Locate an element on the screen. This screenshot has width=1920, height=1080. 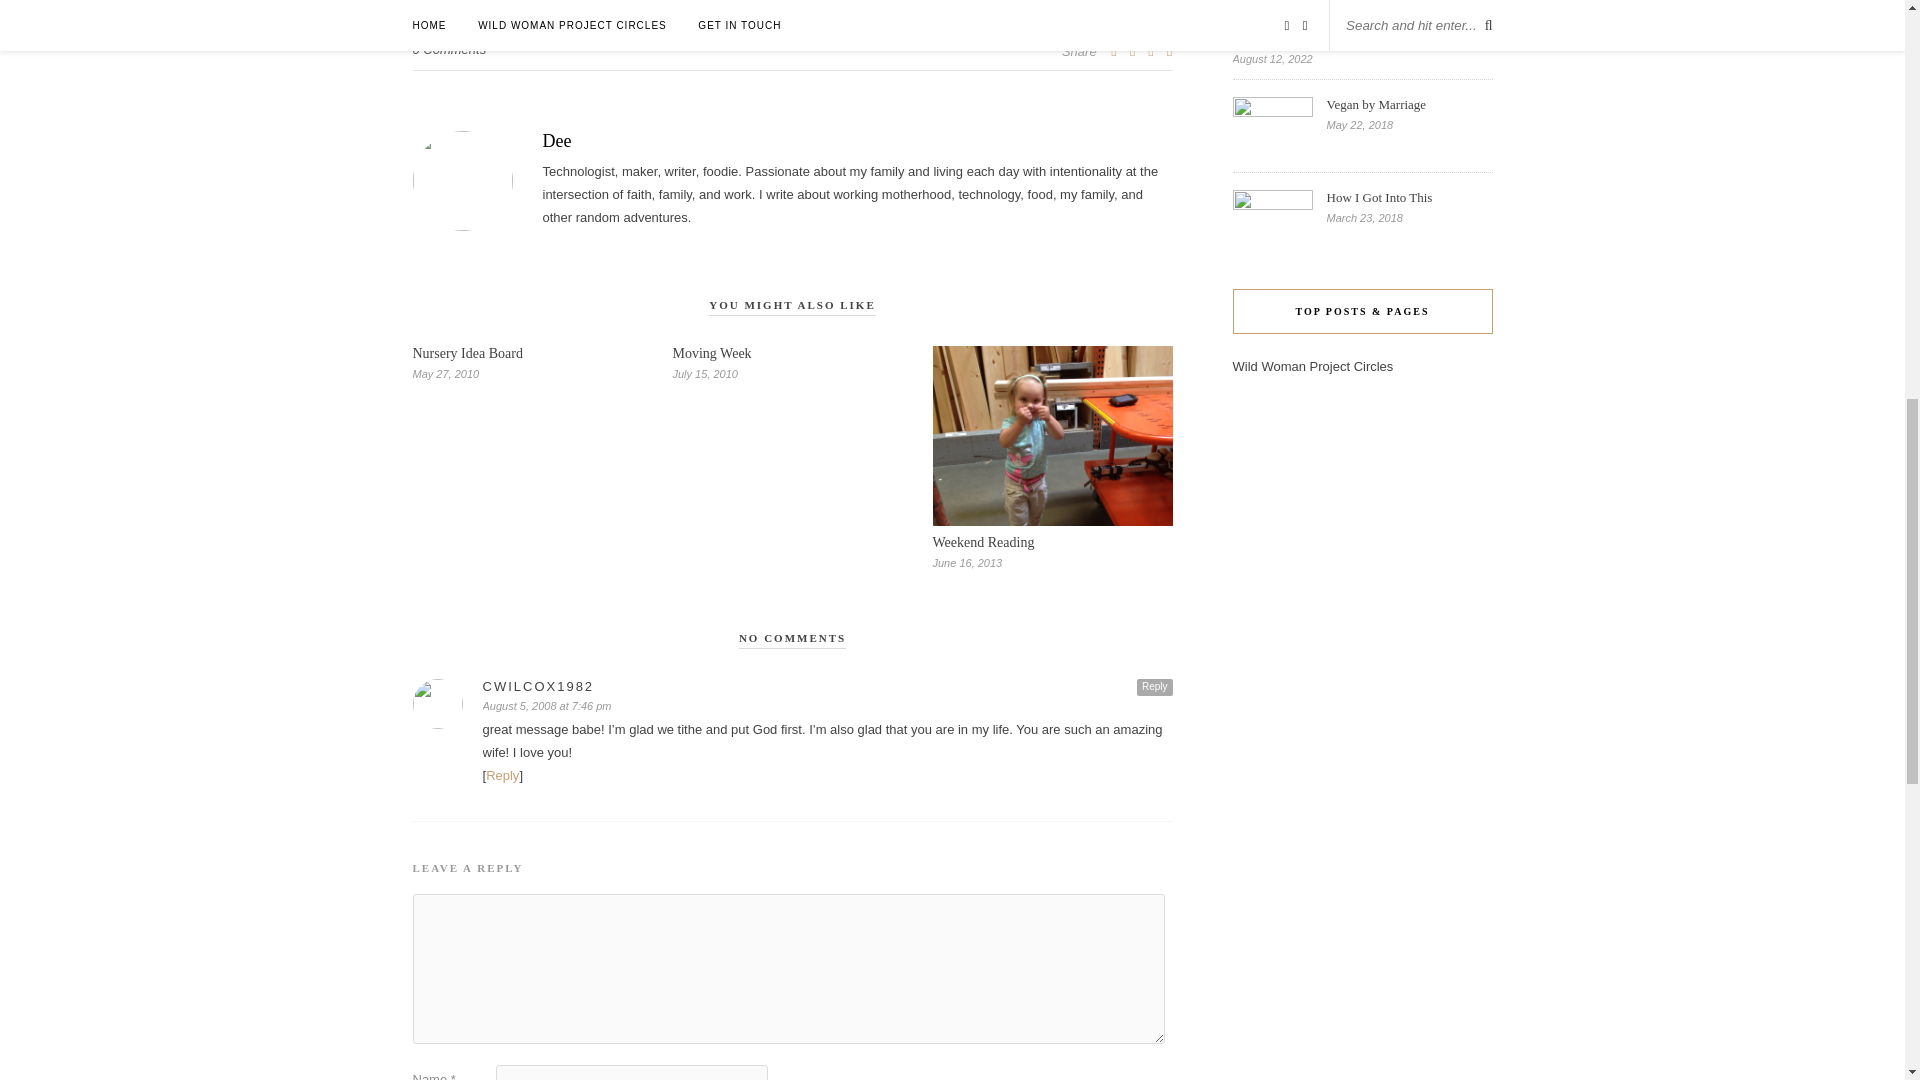
ONE PRAYER is located at coordinates (938, 2).